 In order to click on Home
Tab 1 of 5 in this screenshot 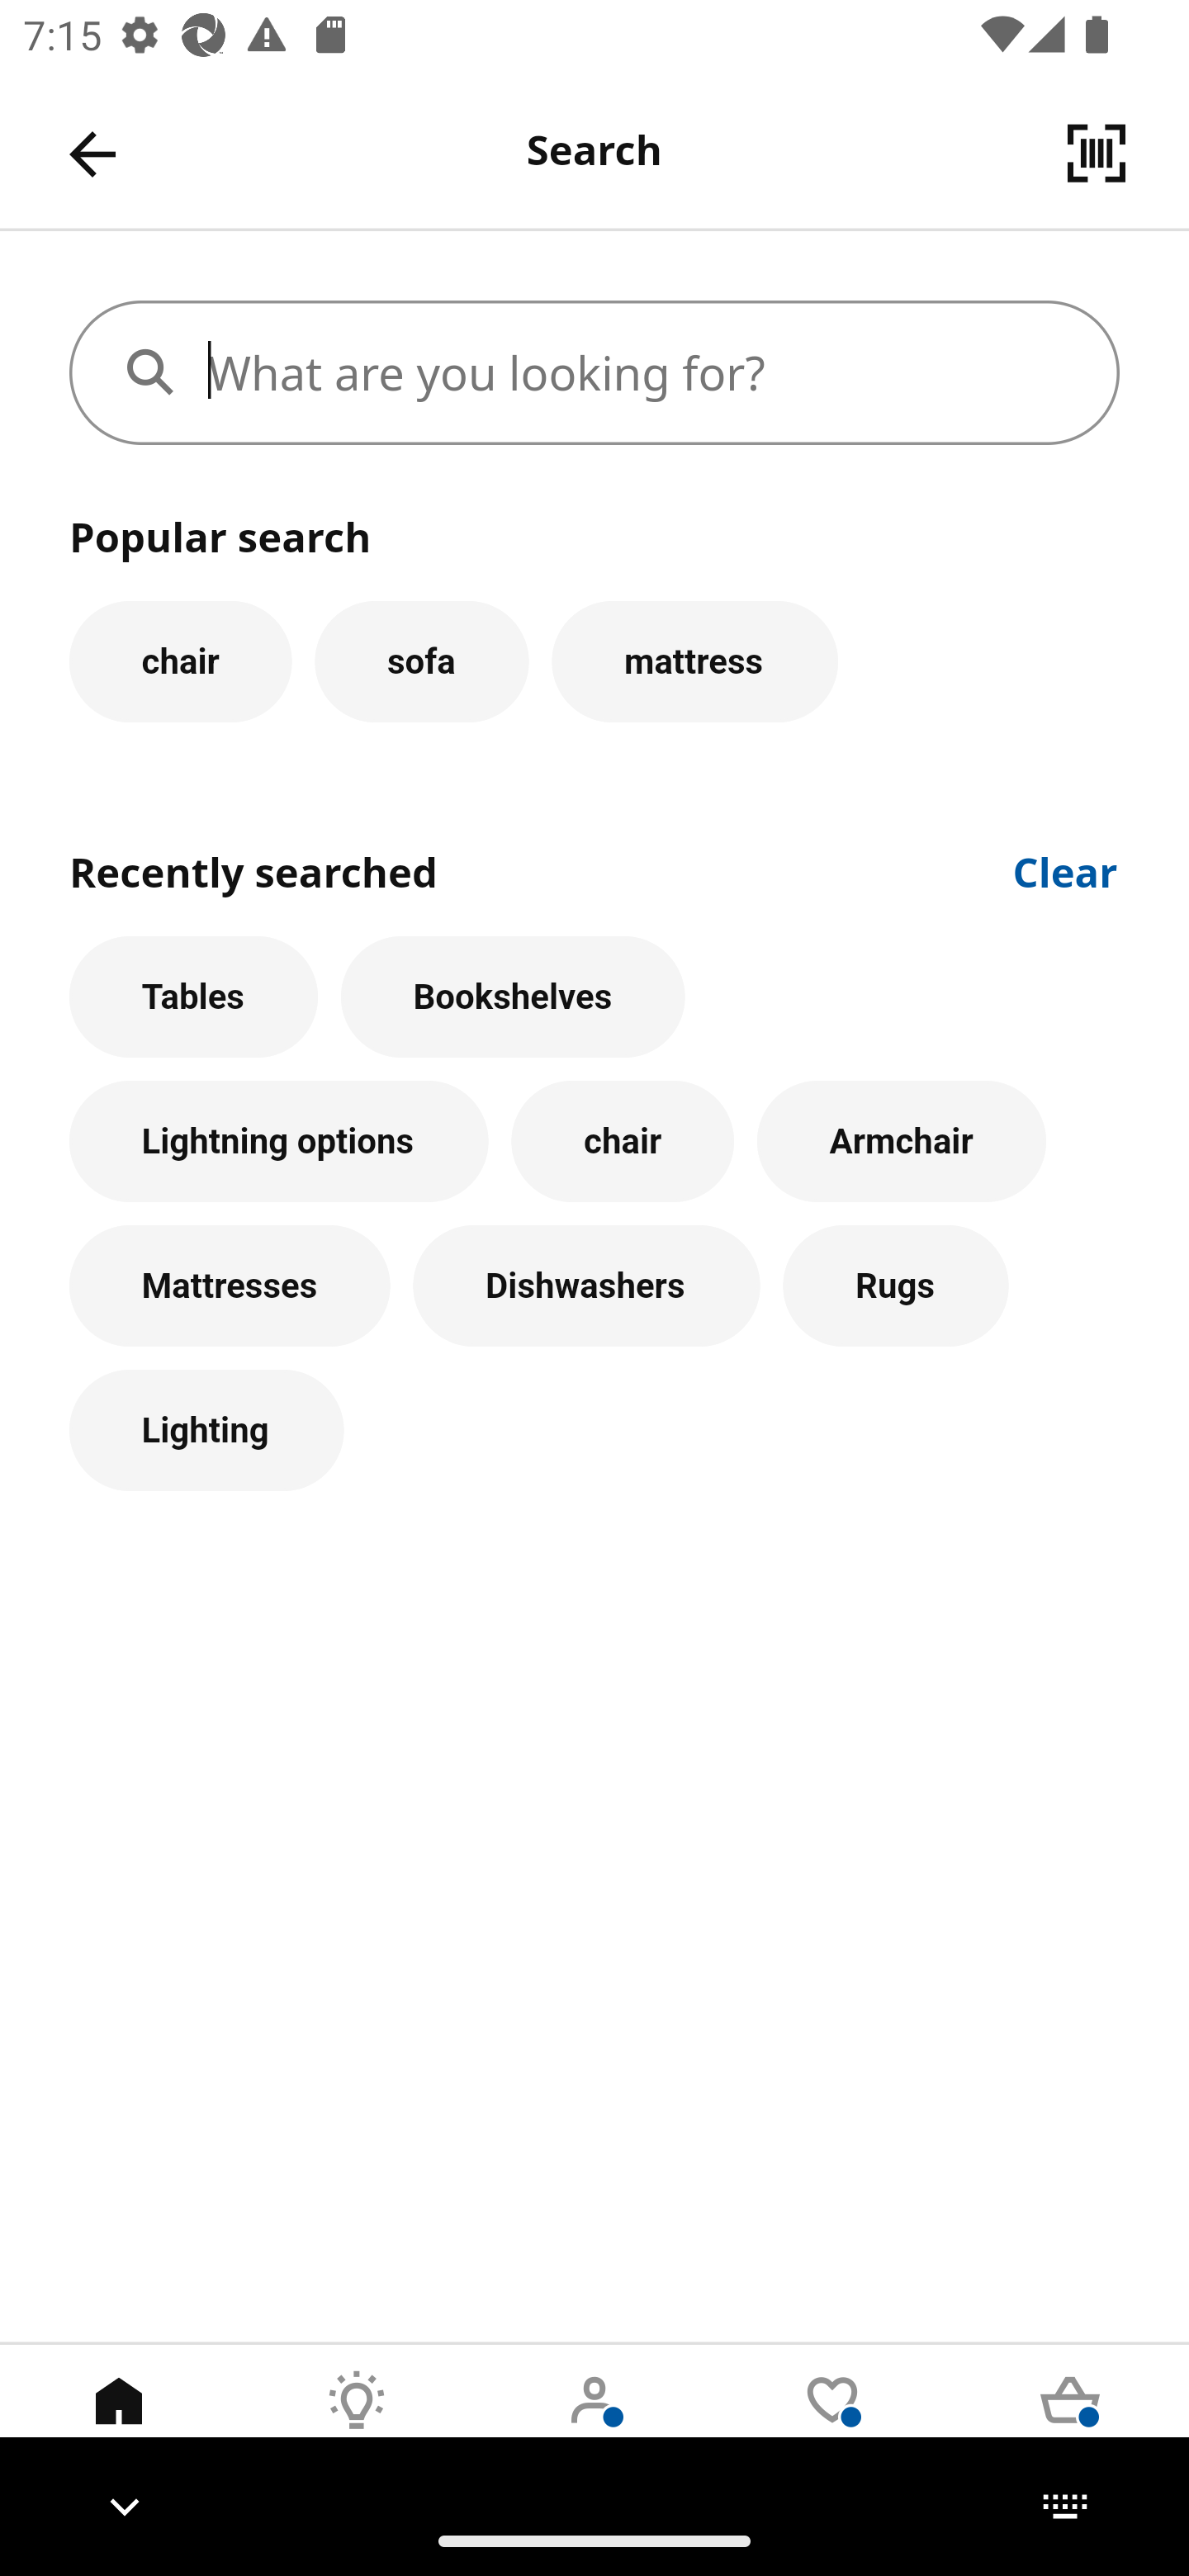, I will do `click(119, 2425)`.